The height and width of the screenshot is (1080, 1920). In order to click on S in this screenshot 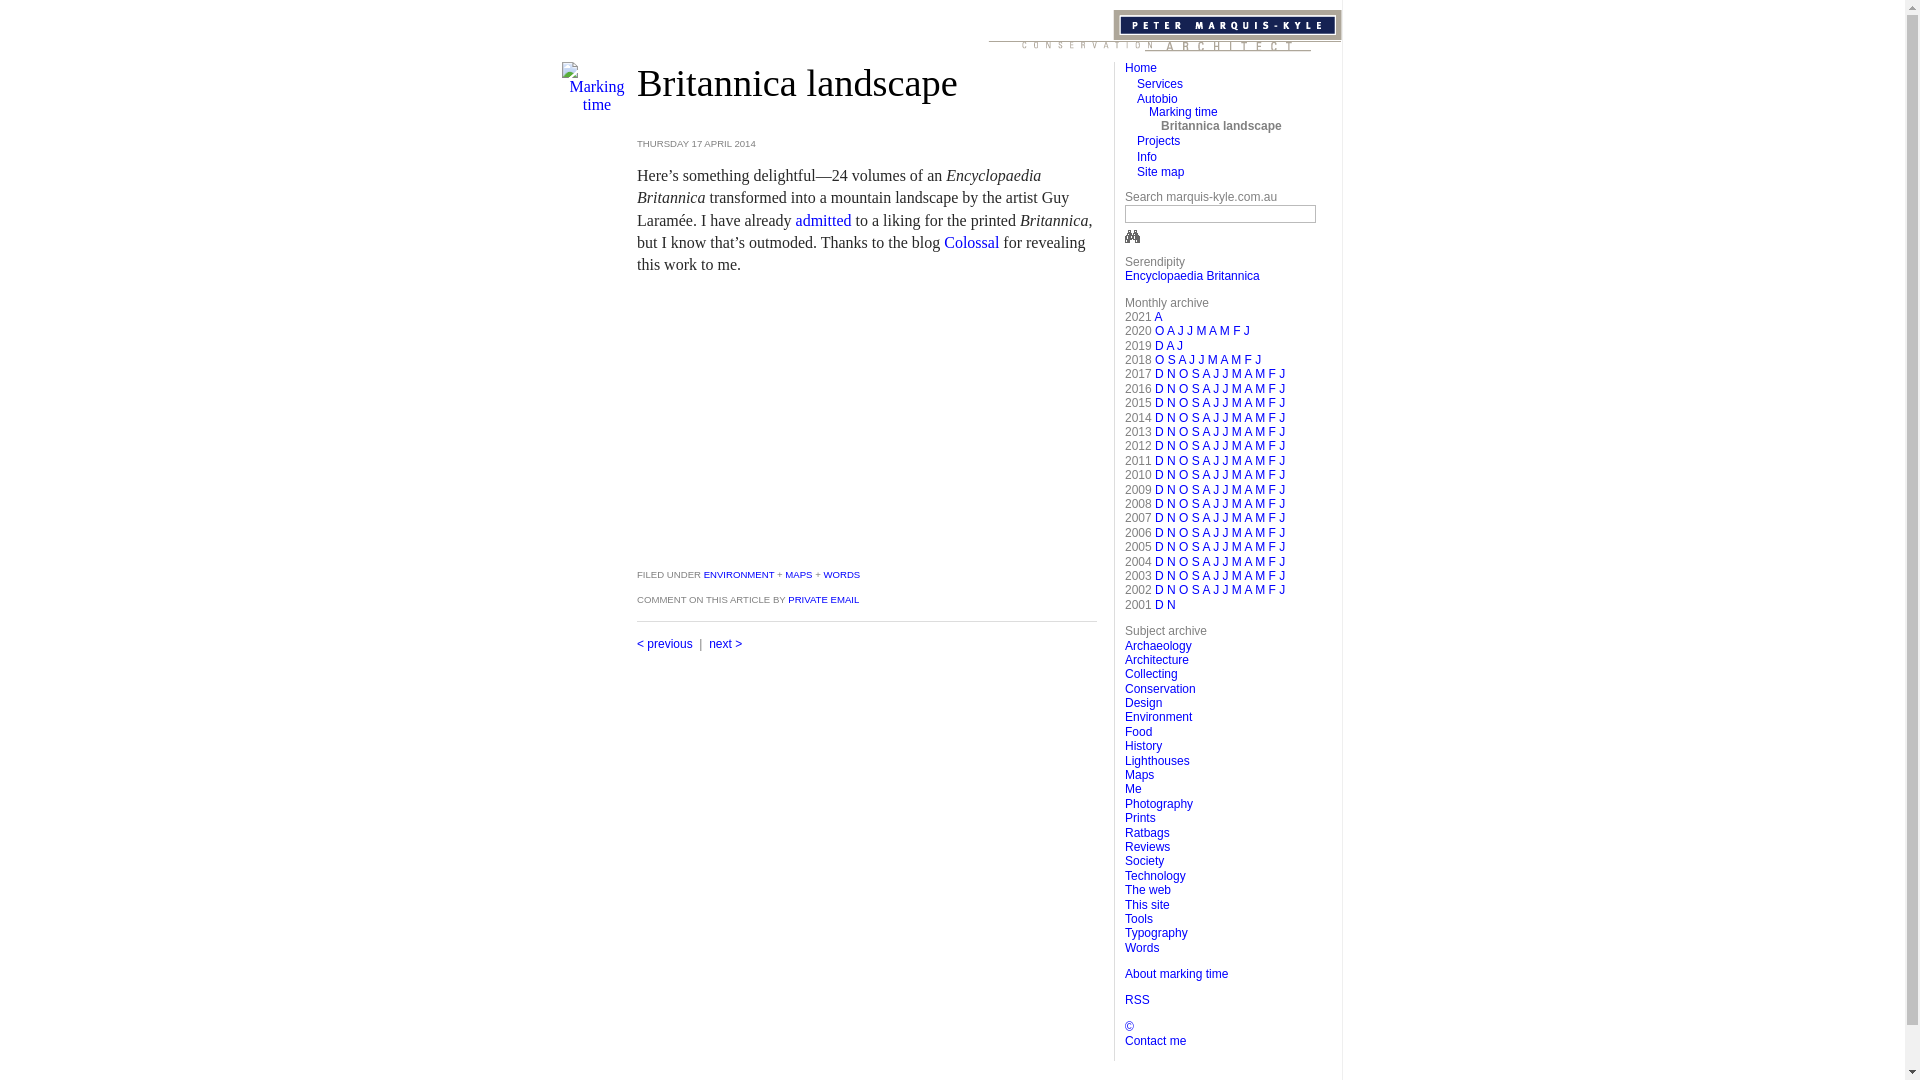, I will do `click(1172, 360)`.